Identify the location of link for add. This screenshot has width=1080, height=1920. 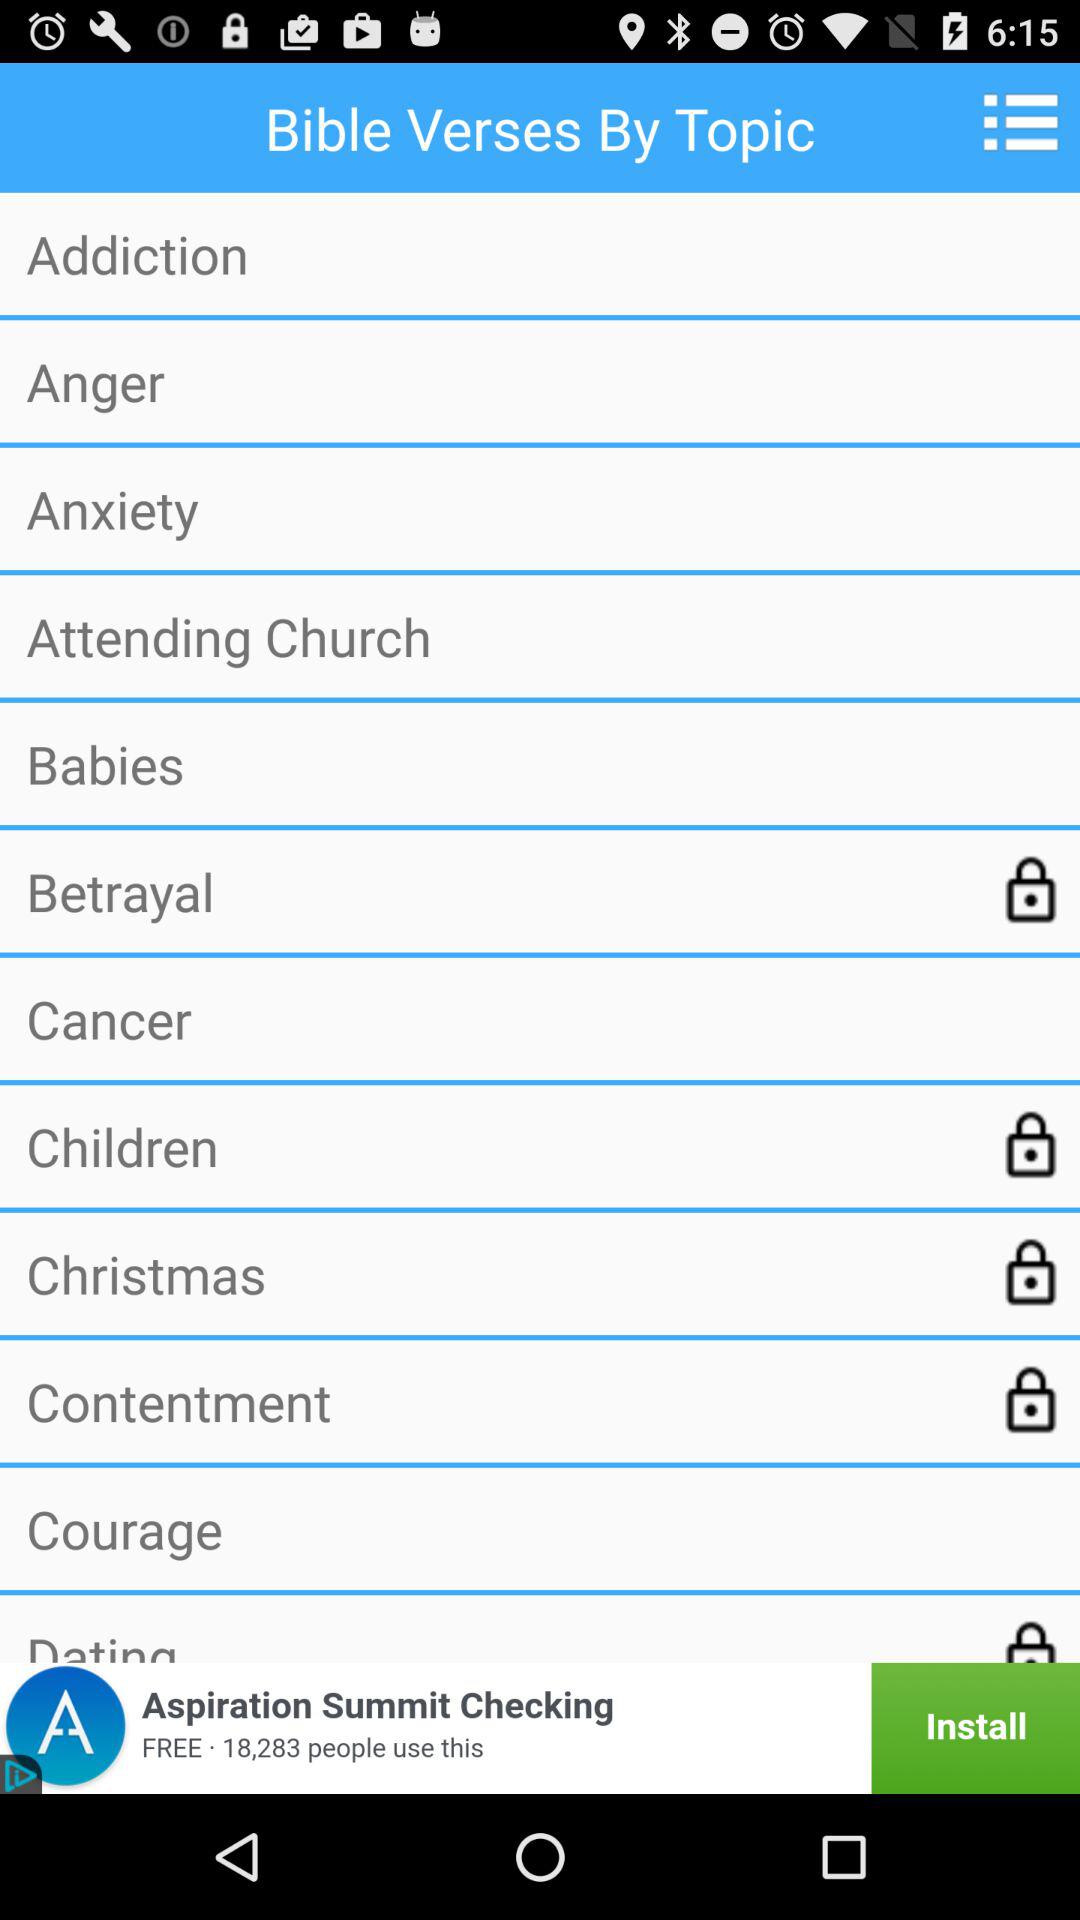
(540, 1728).